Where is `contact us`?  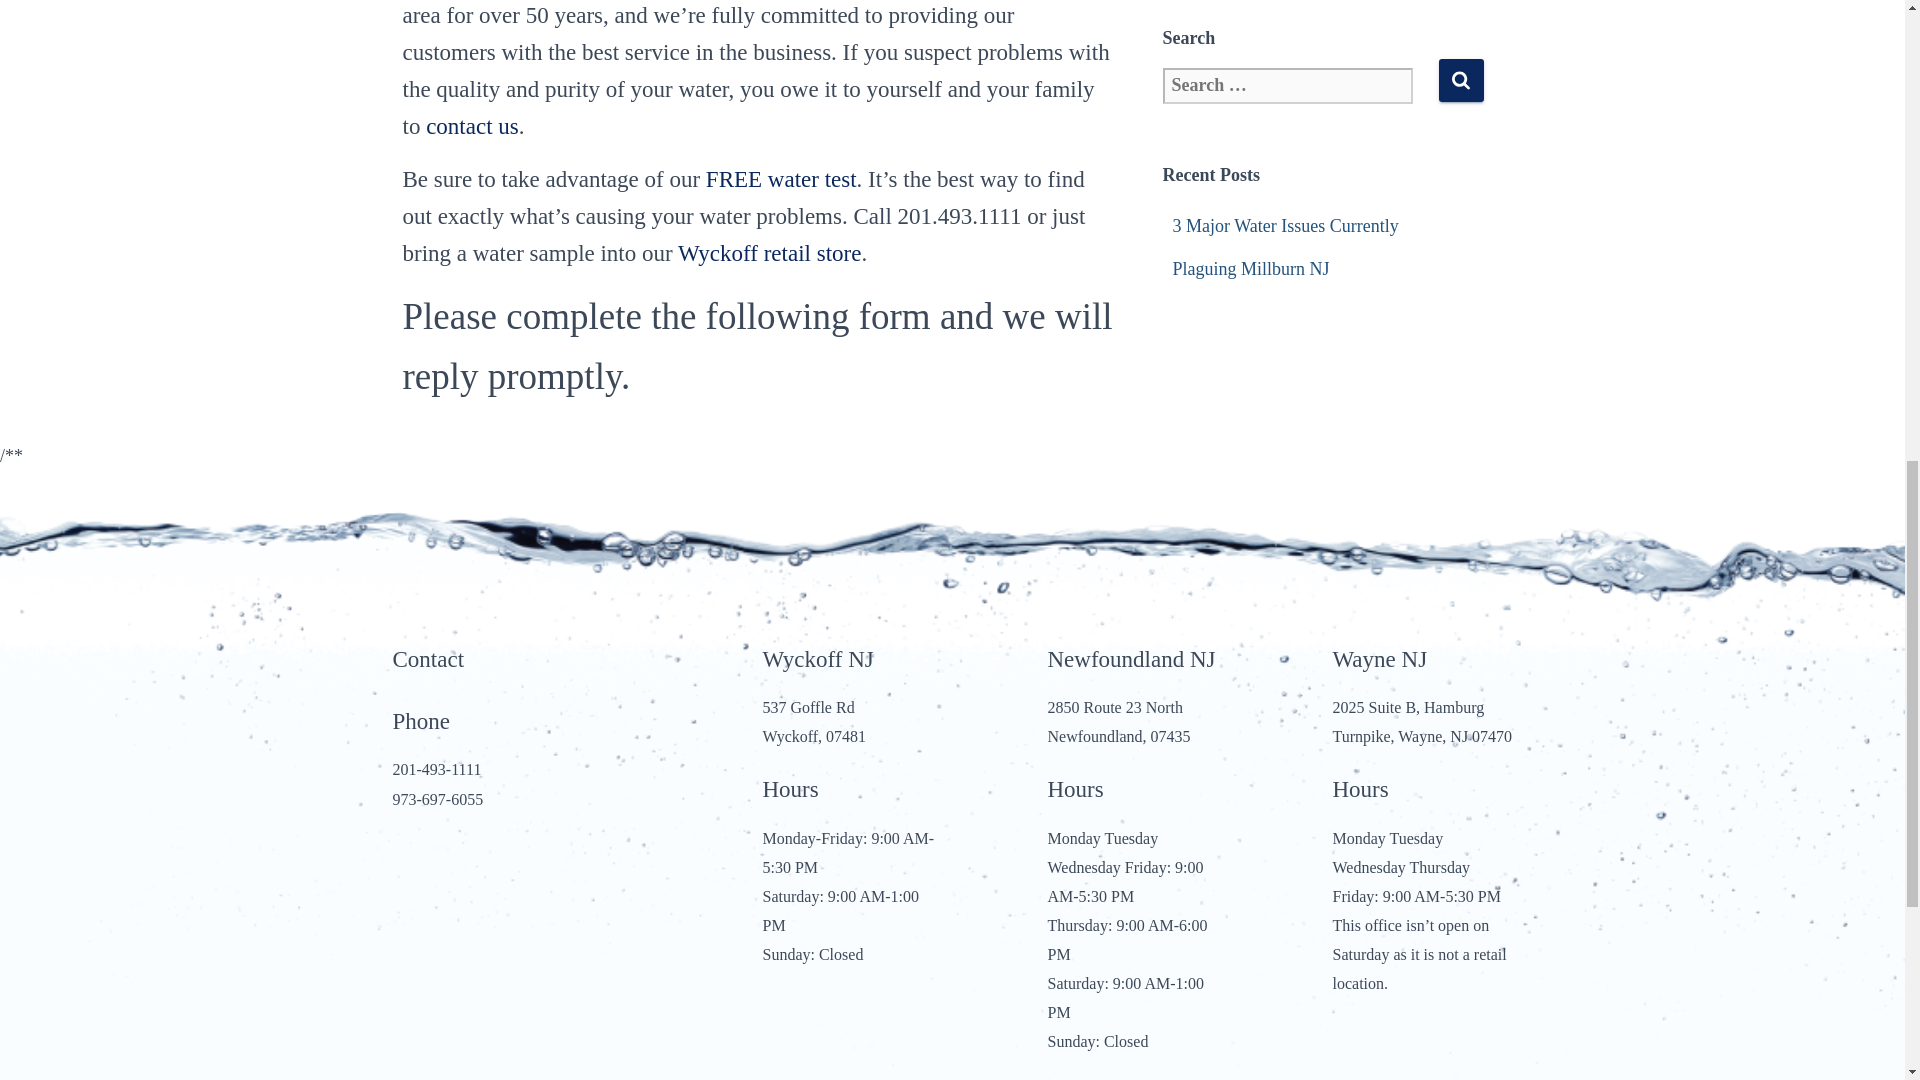 contact us is located at coordinates (472, 126).